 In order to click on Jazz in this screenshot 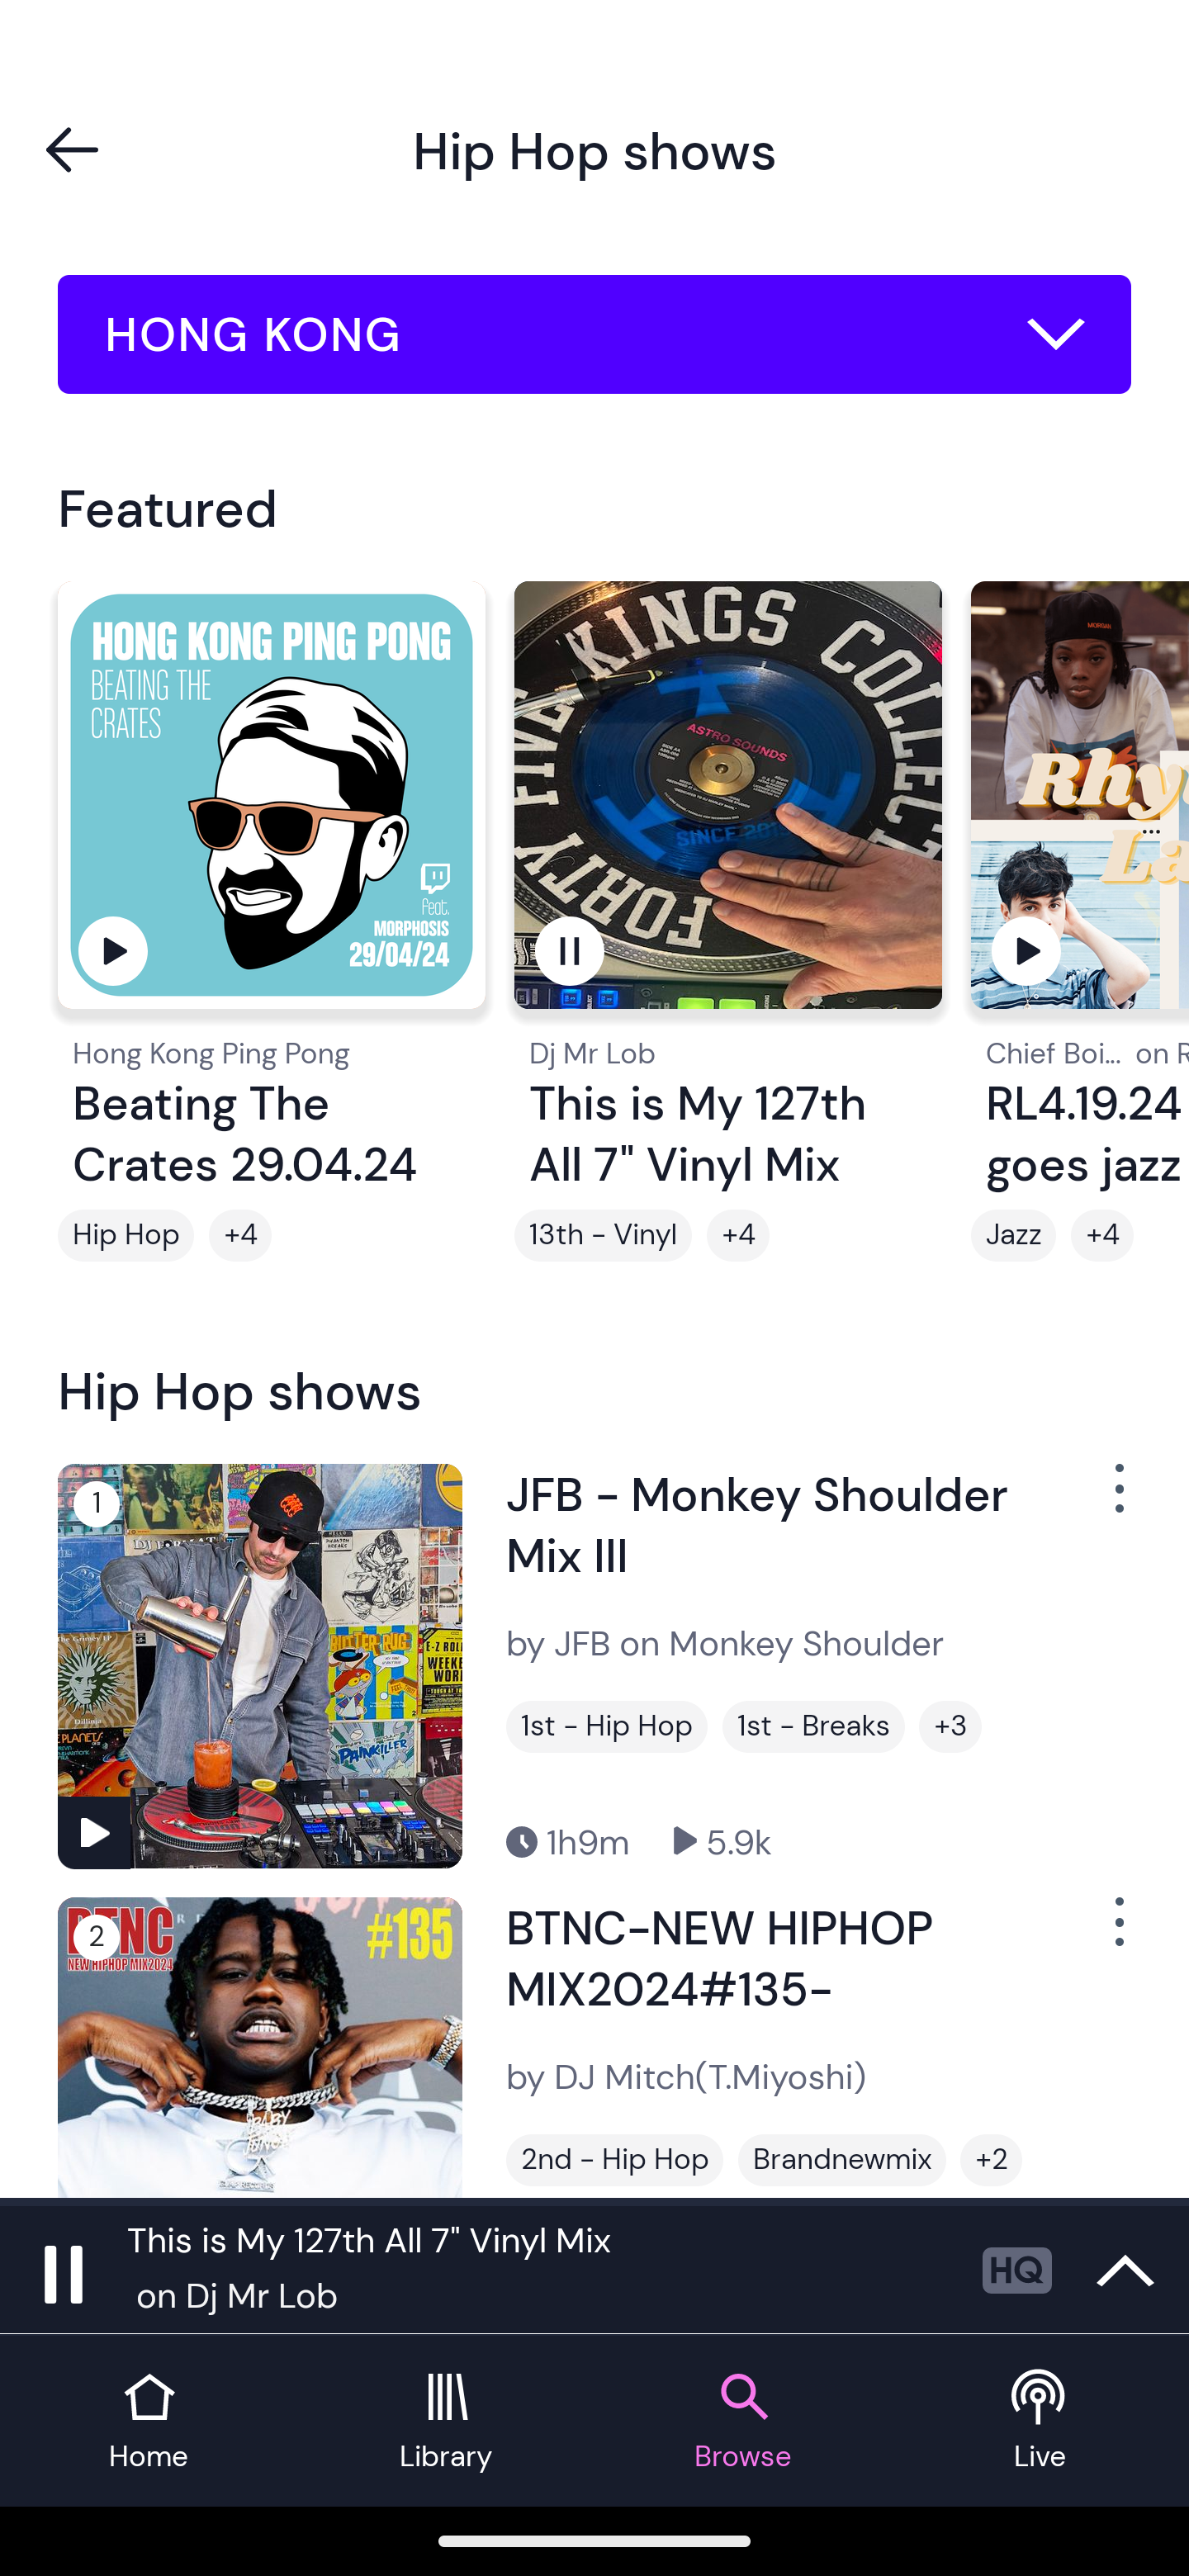, I will do `click(1013, 1236)`.